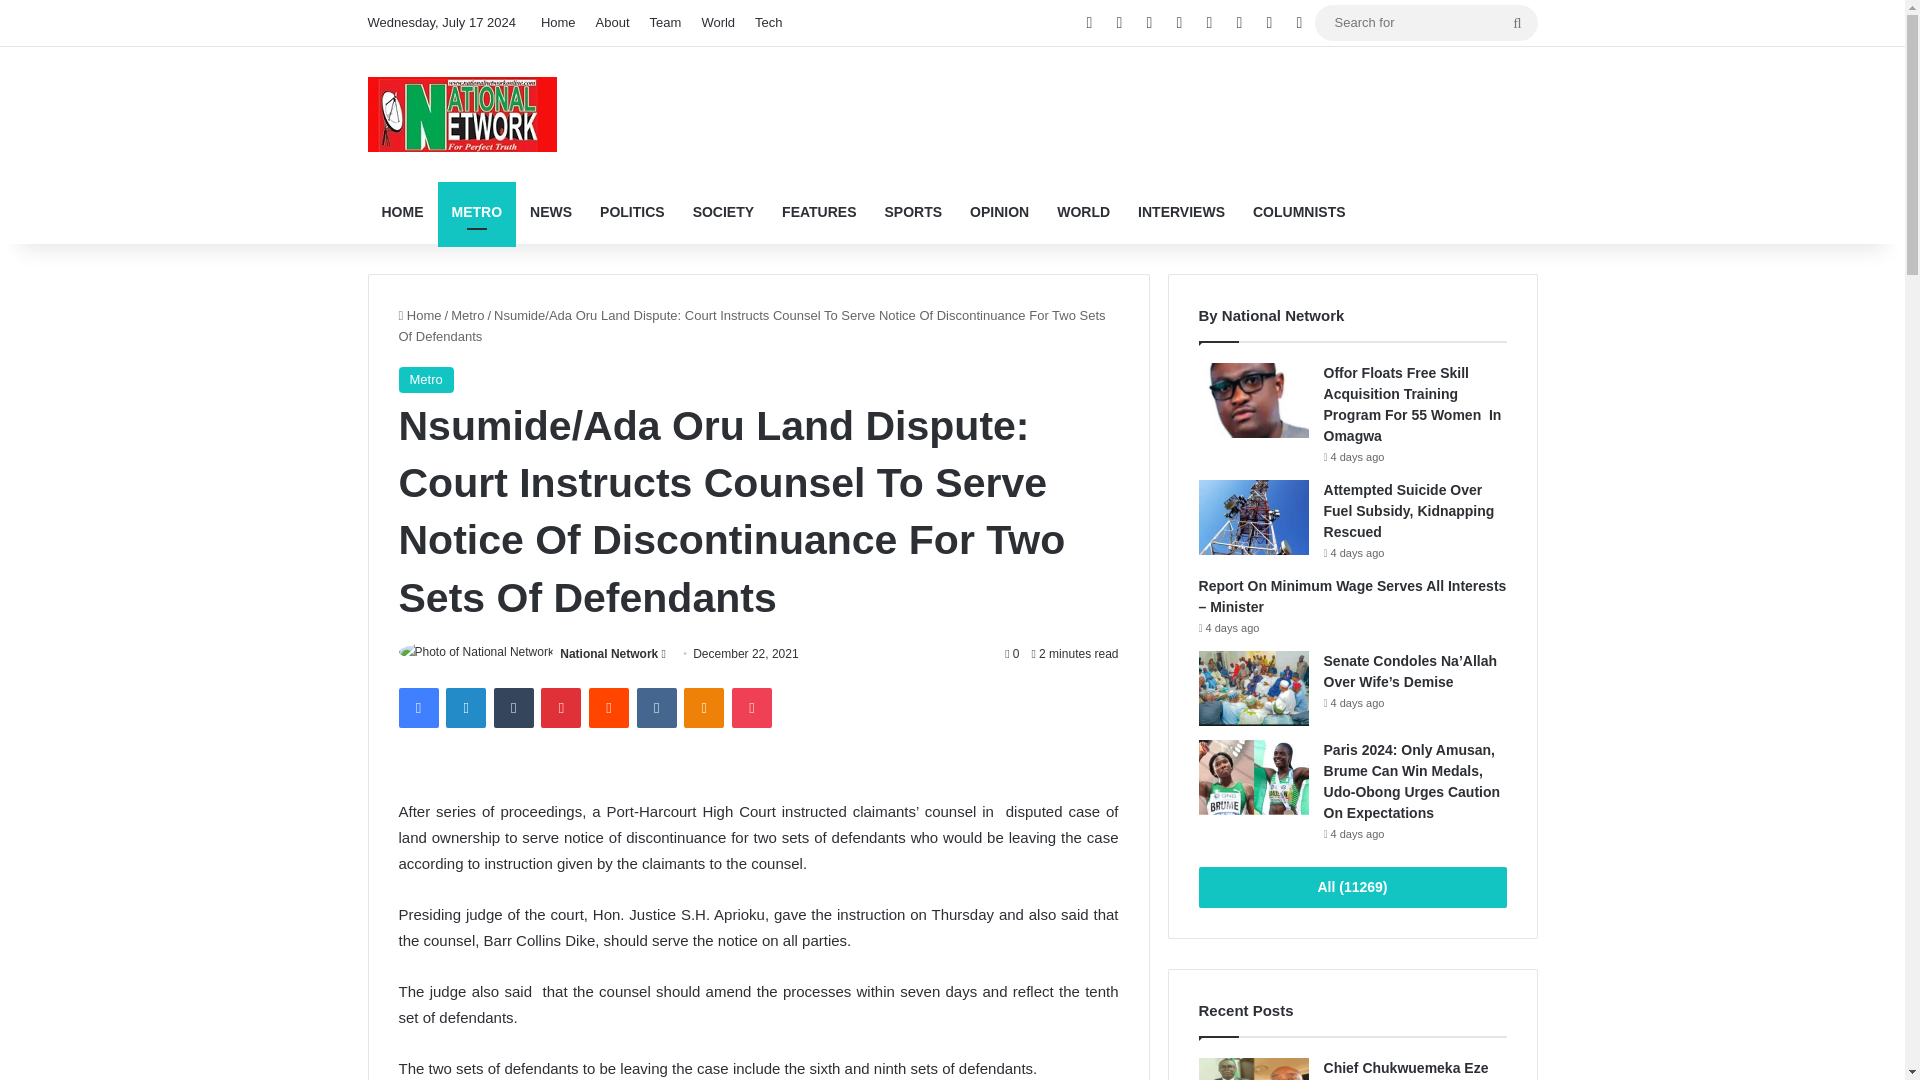 This screenshot has width=1920, height=1080. Describe the element at coordinates (561, 707) in the screenshot. I see `Pinterest` at that location.